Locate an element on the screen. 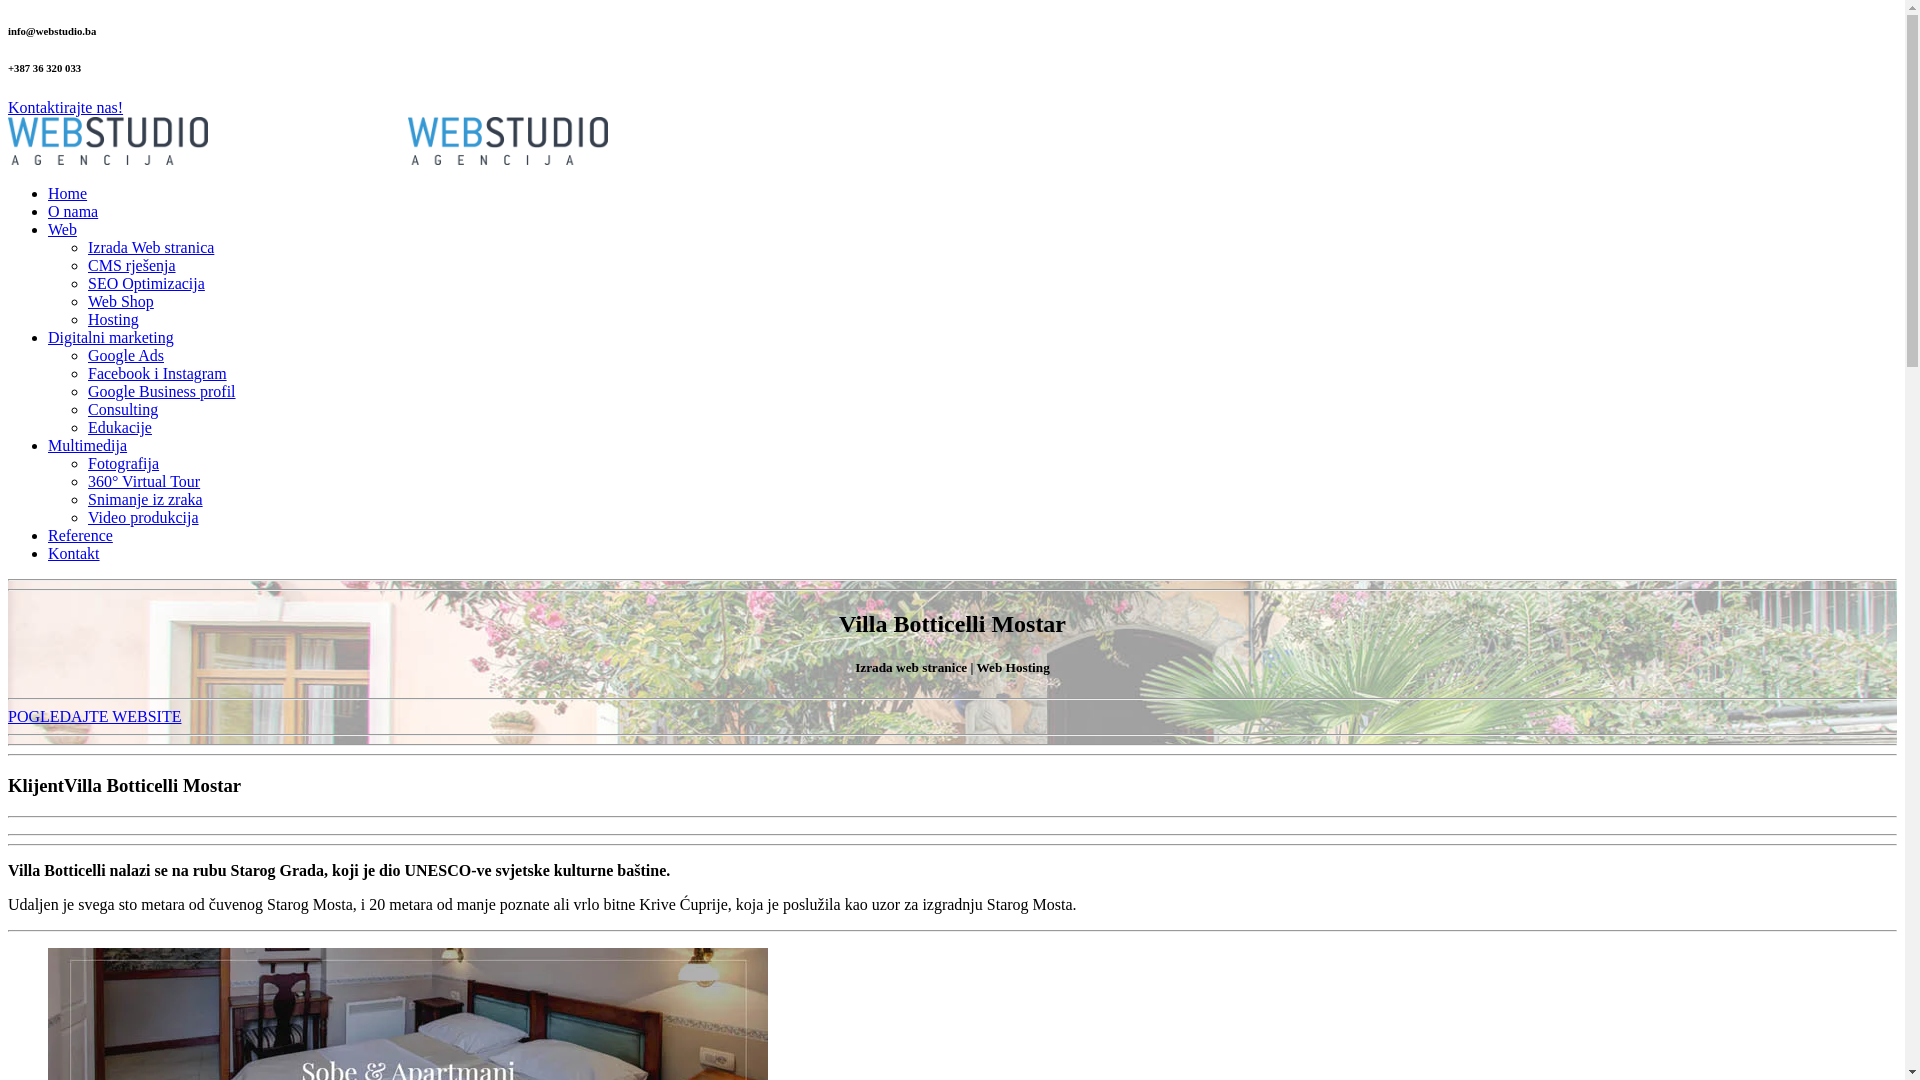 This screenshot has height=1080, width=1920. Edukacije is located at coordinates (120, 428).